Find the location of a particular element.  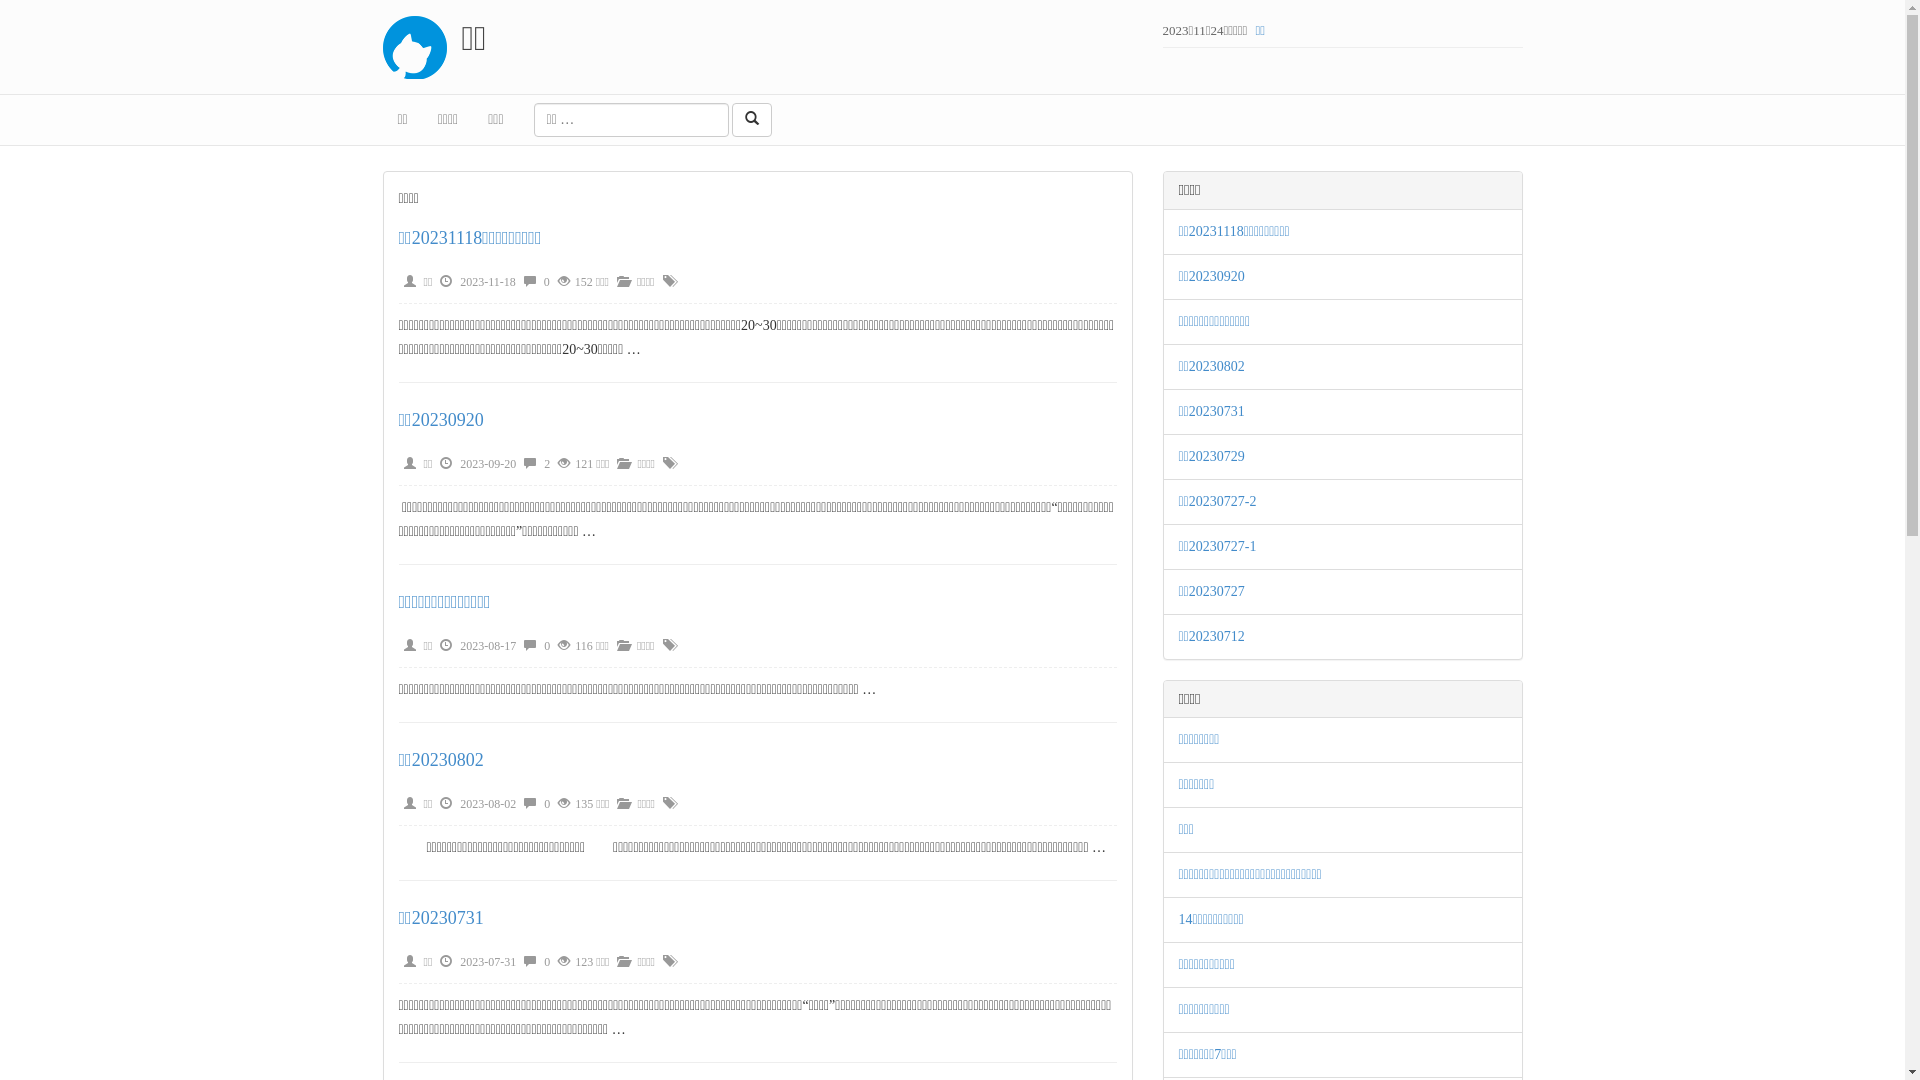

0 is located at coordinates (547, 282).